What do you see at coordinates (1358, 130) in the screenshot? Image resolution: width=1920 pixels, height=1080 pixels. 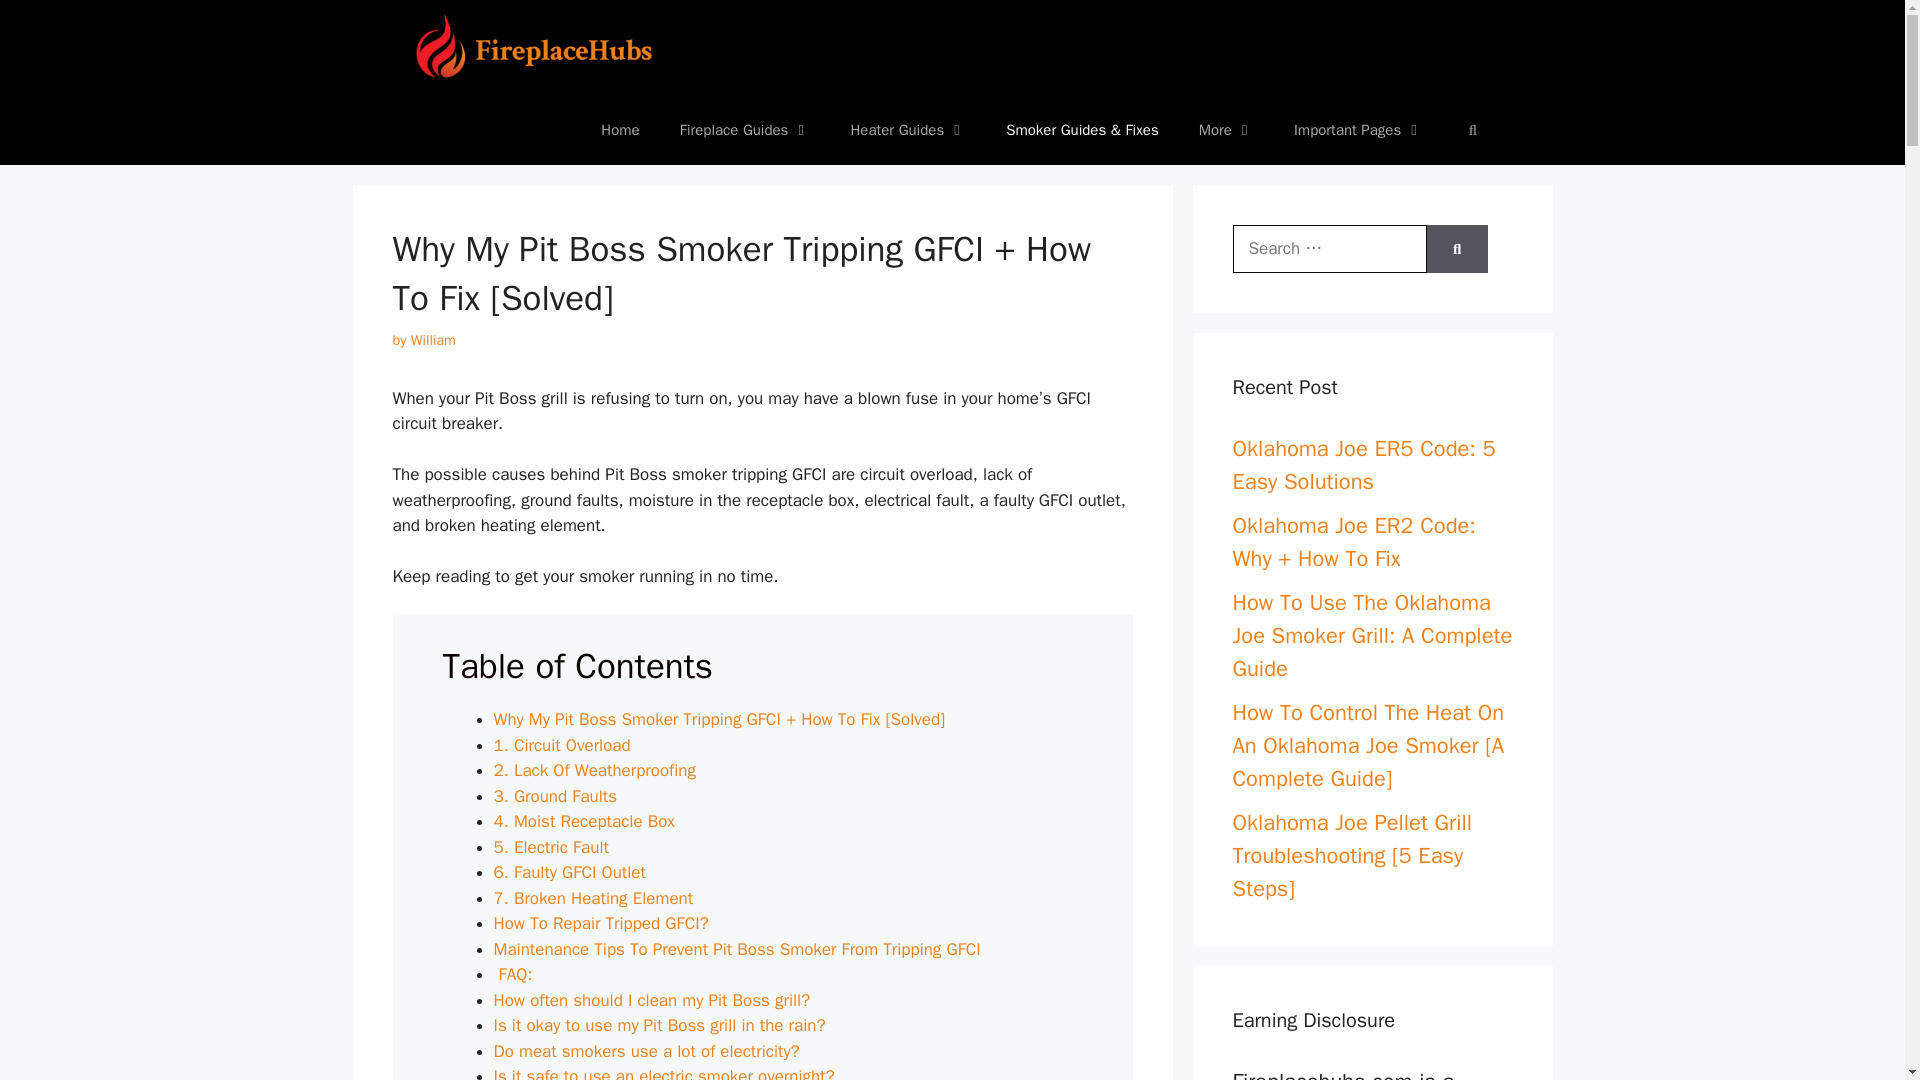 I see `Important Pages` at bounding box center [1358, 130].